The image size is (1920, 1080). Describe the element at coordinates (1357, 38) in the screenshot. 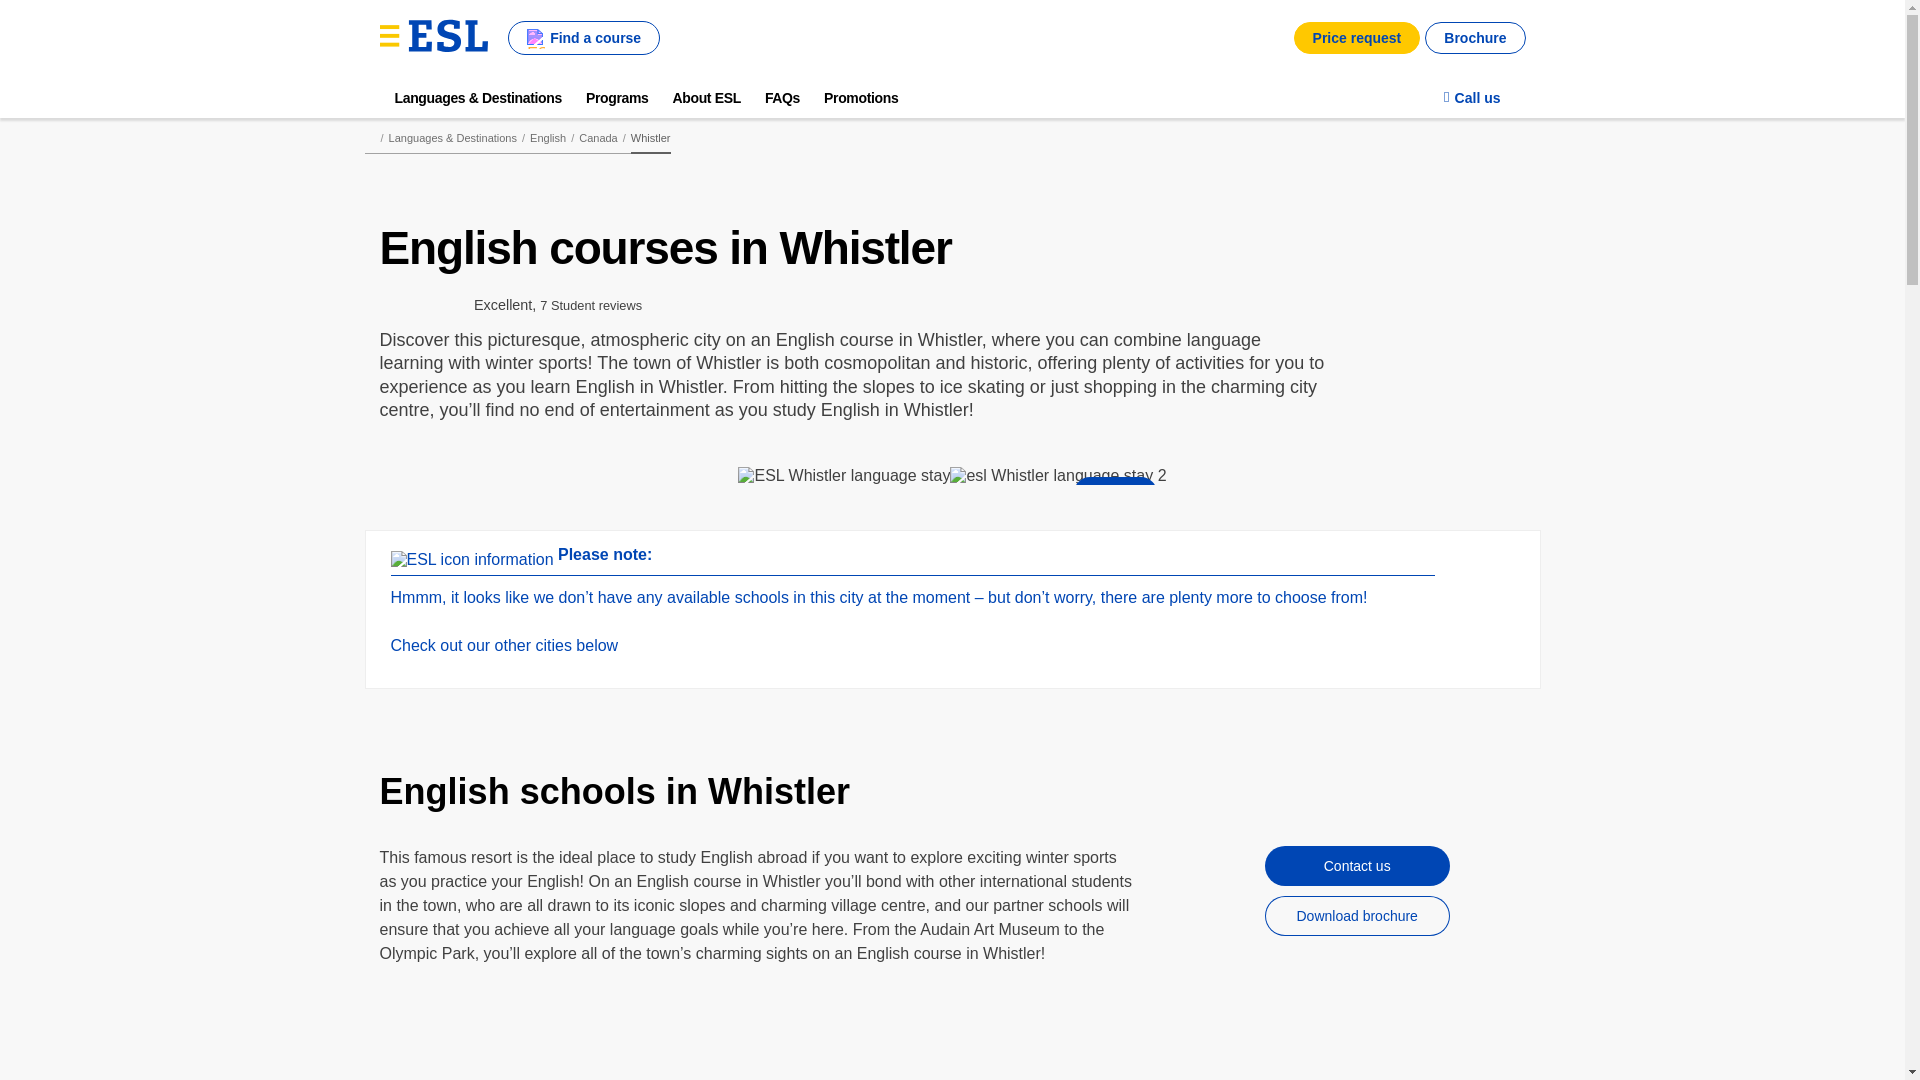

I see `Price request` at that location.